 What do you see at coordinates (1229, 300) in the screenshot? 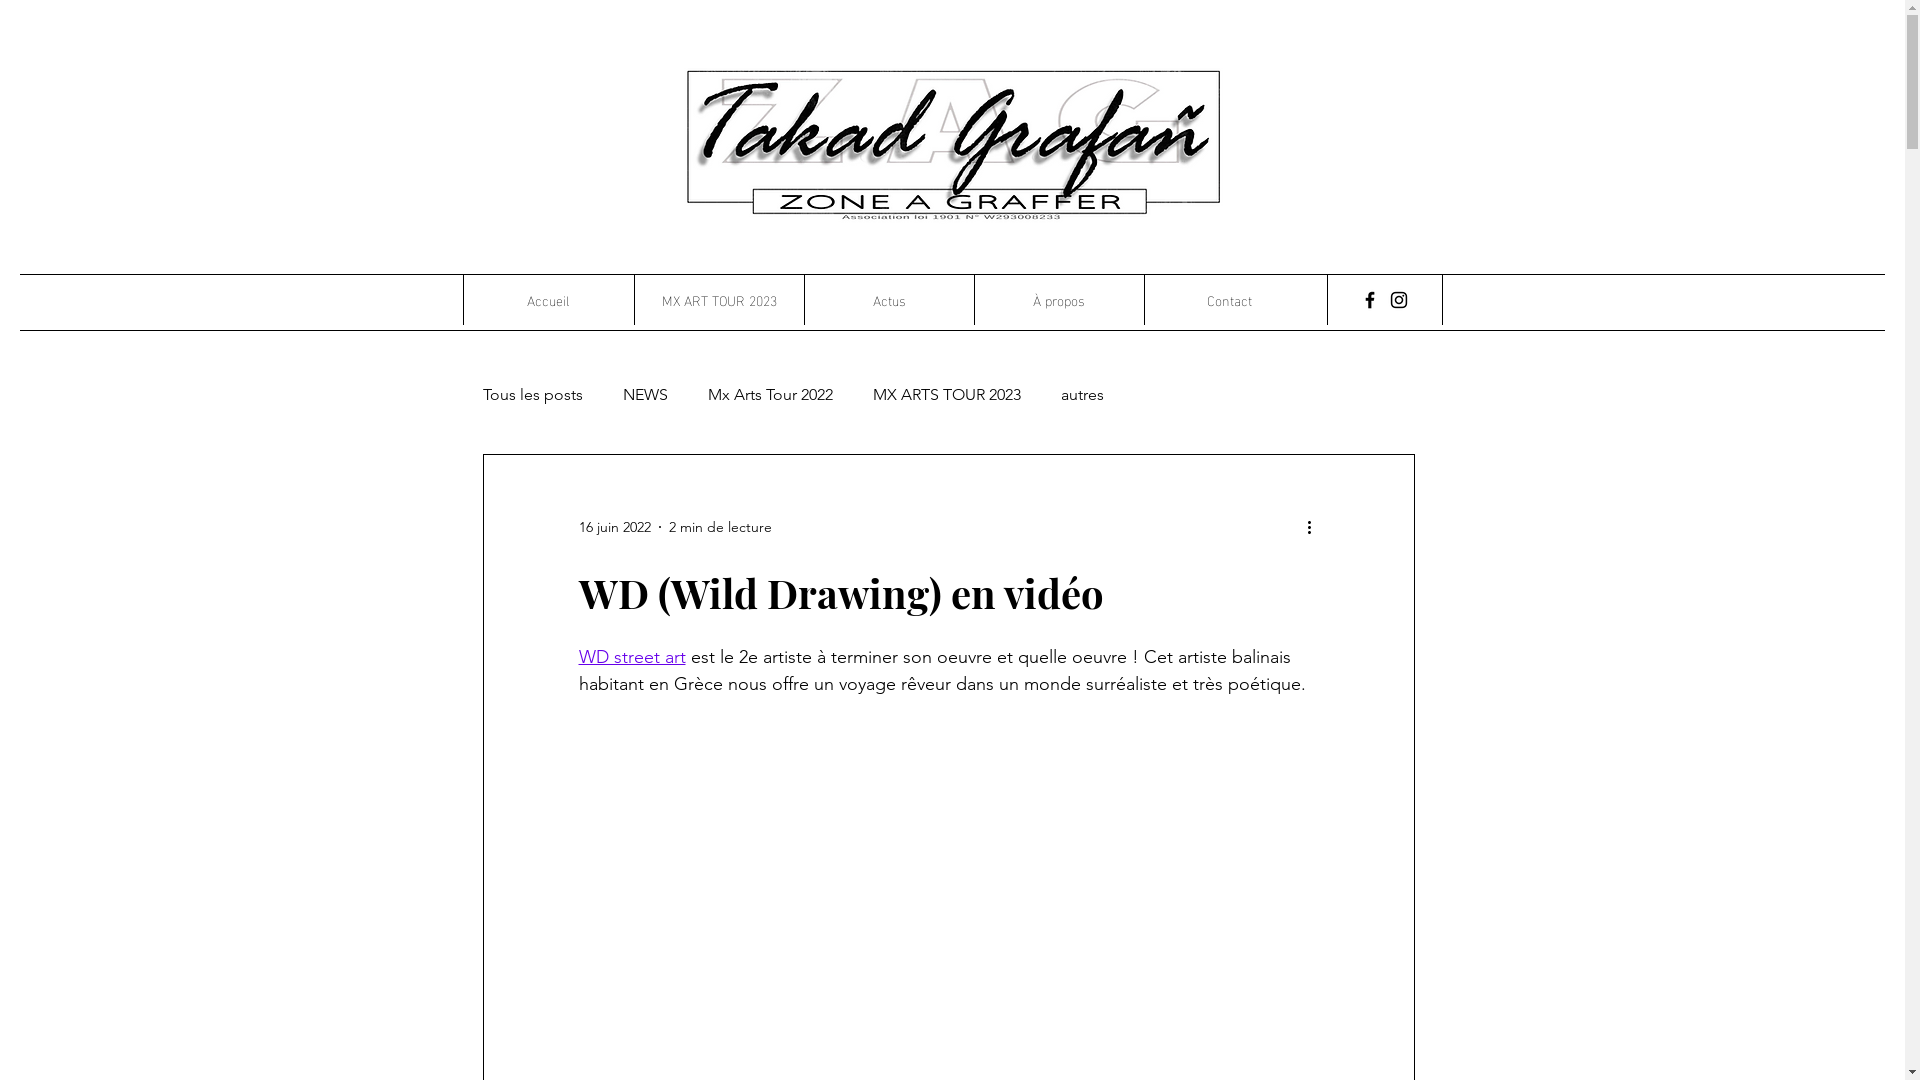
I see `Contact` at bounding box center [1229, 300].